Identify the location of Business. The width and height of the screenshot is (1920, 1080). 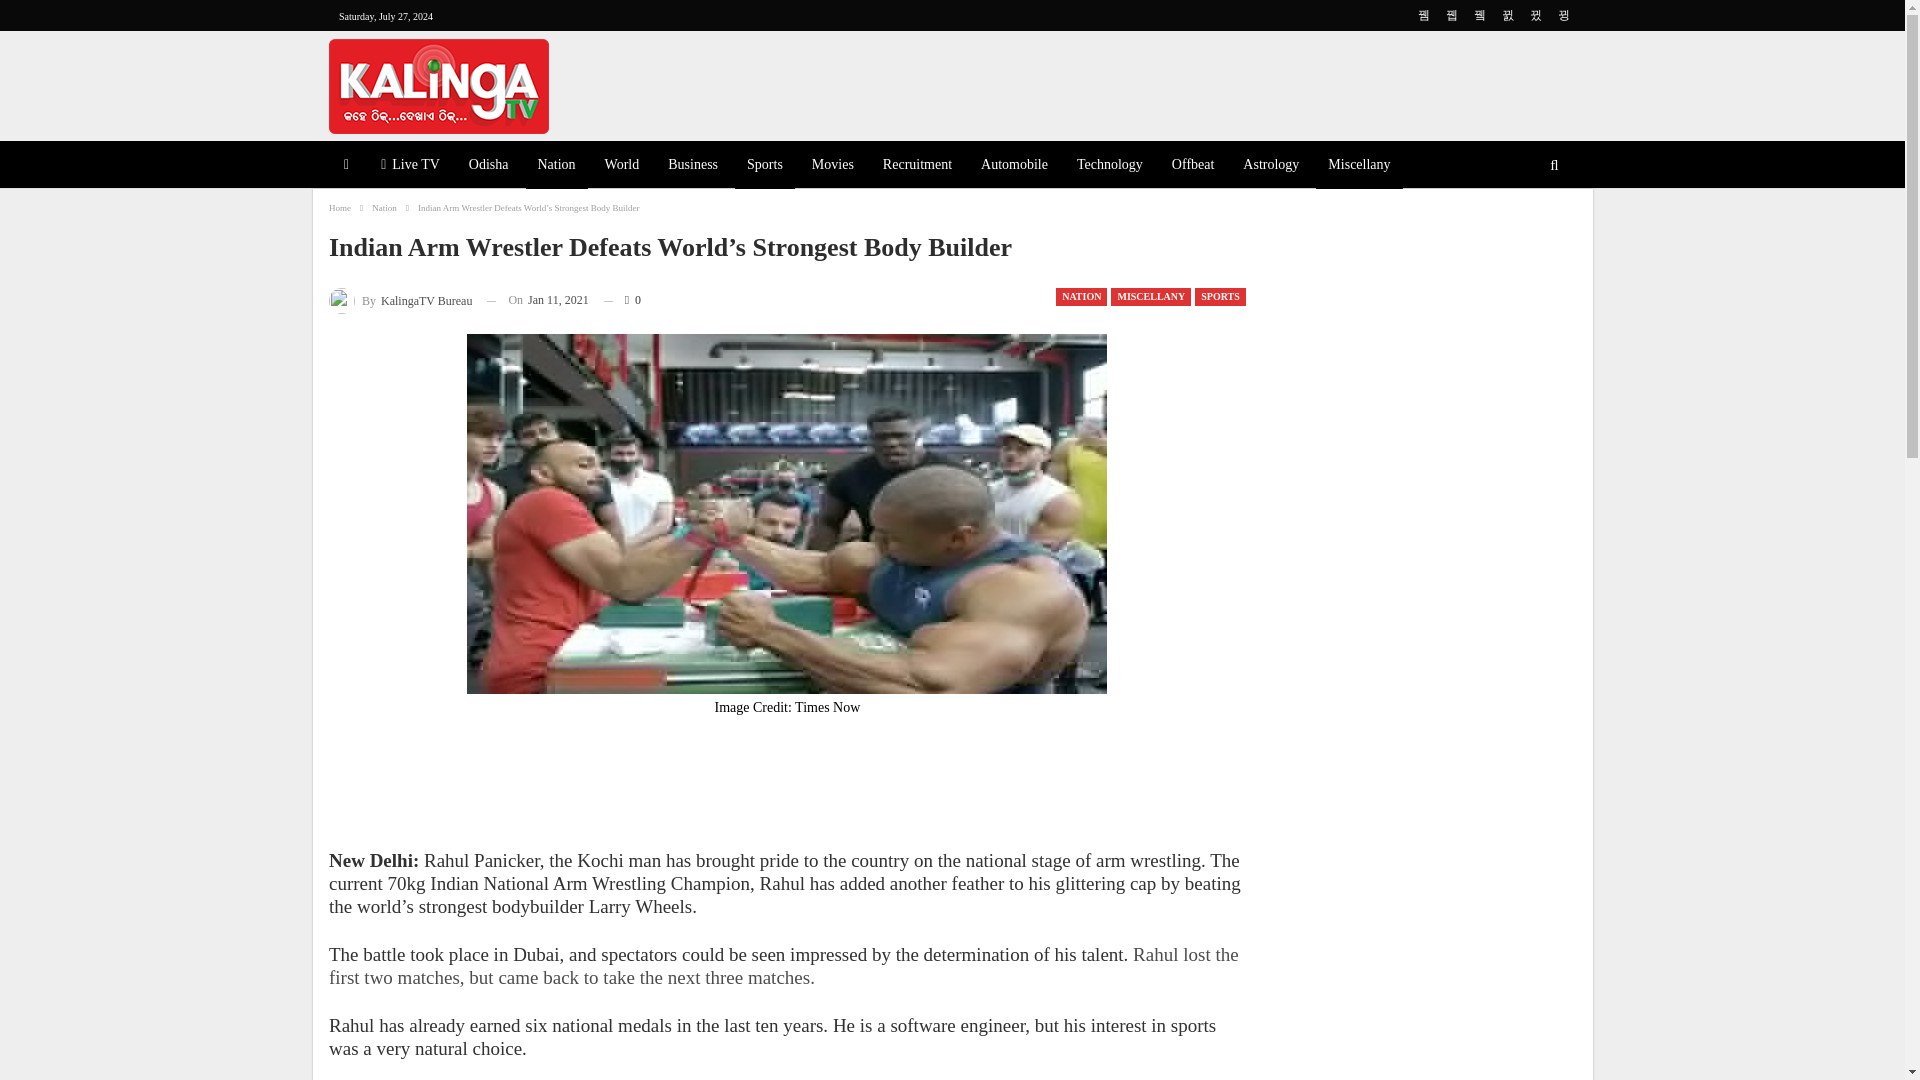
(692, 166).